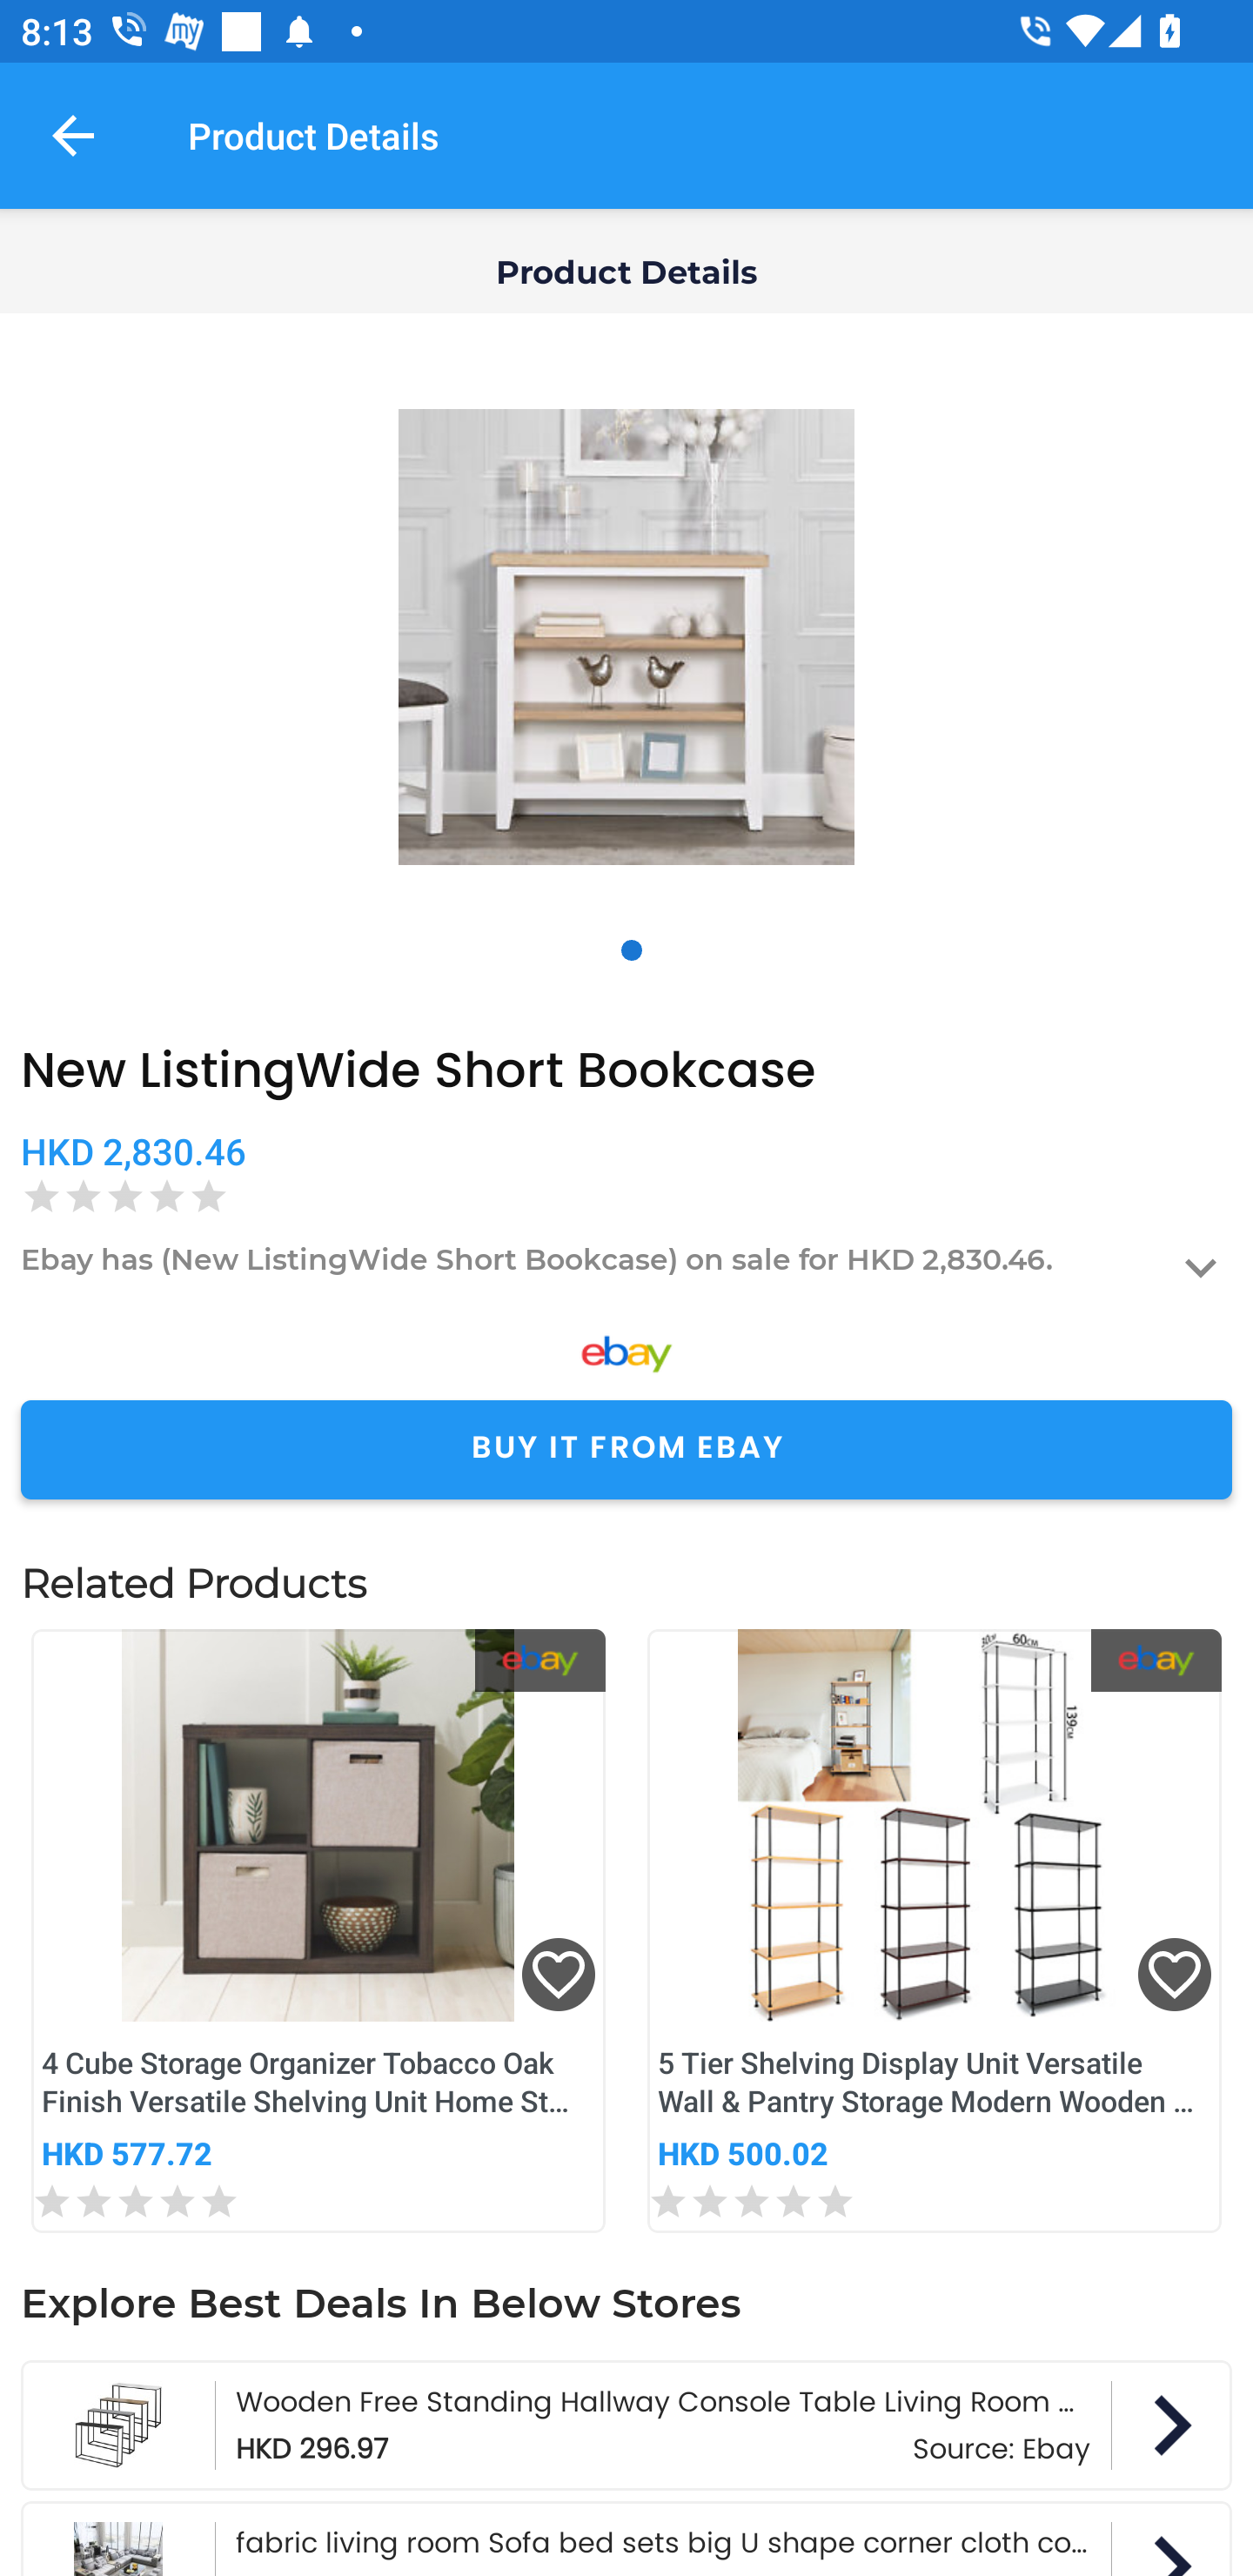 The image size is (1253, 2576). I want to click on BUY IT FROM EBAY, so click(626, 1450).